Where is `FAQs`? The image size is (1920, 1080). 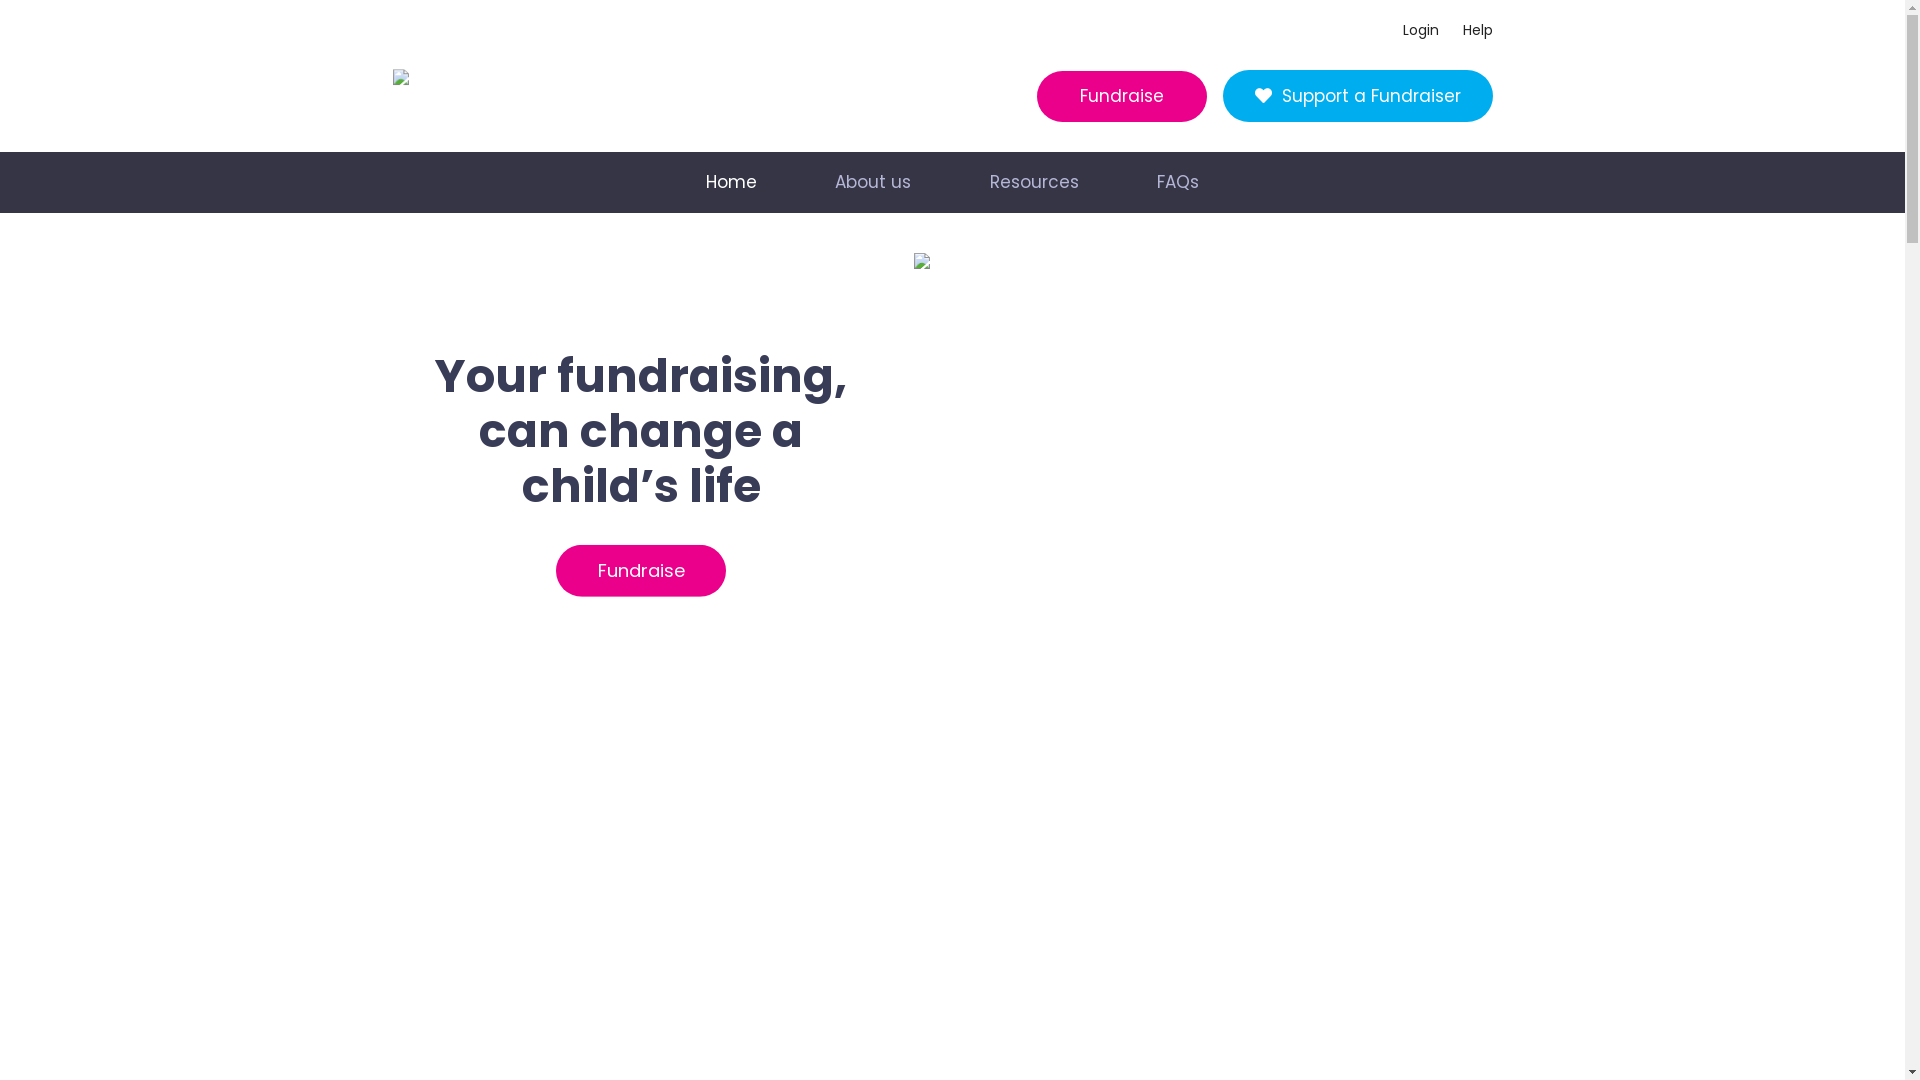
FAQs is located at coordinates (1178, 182).